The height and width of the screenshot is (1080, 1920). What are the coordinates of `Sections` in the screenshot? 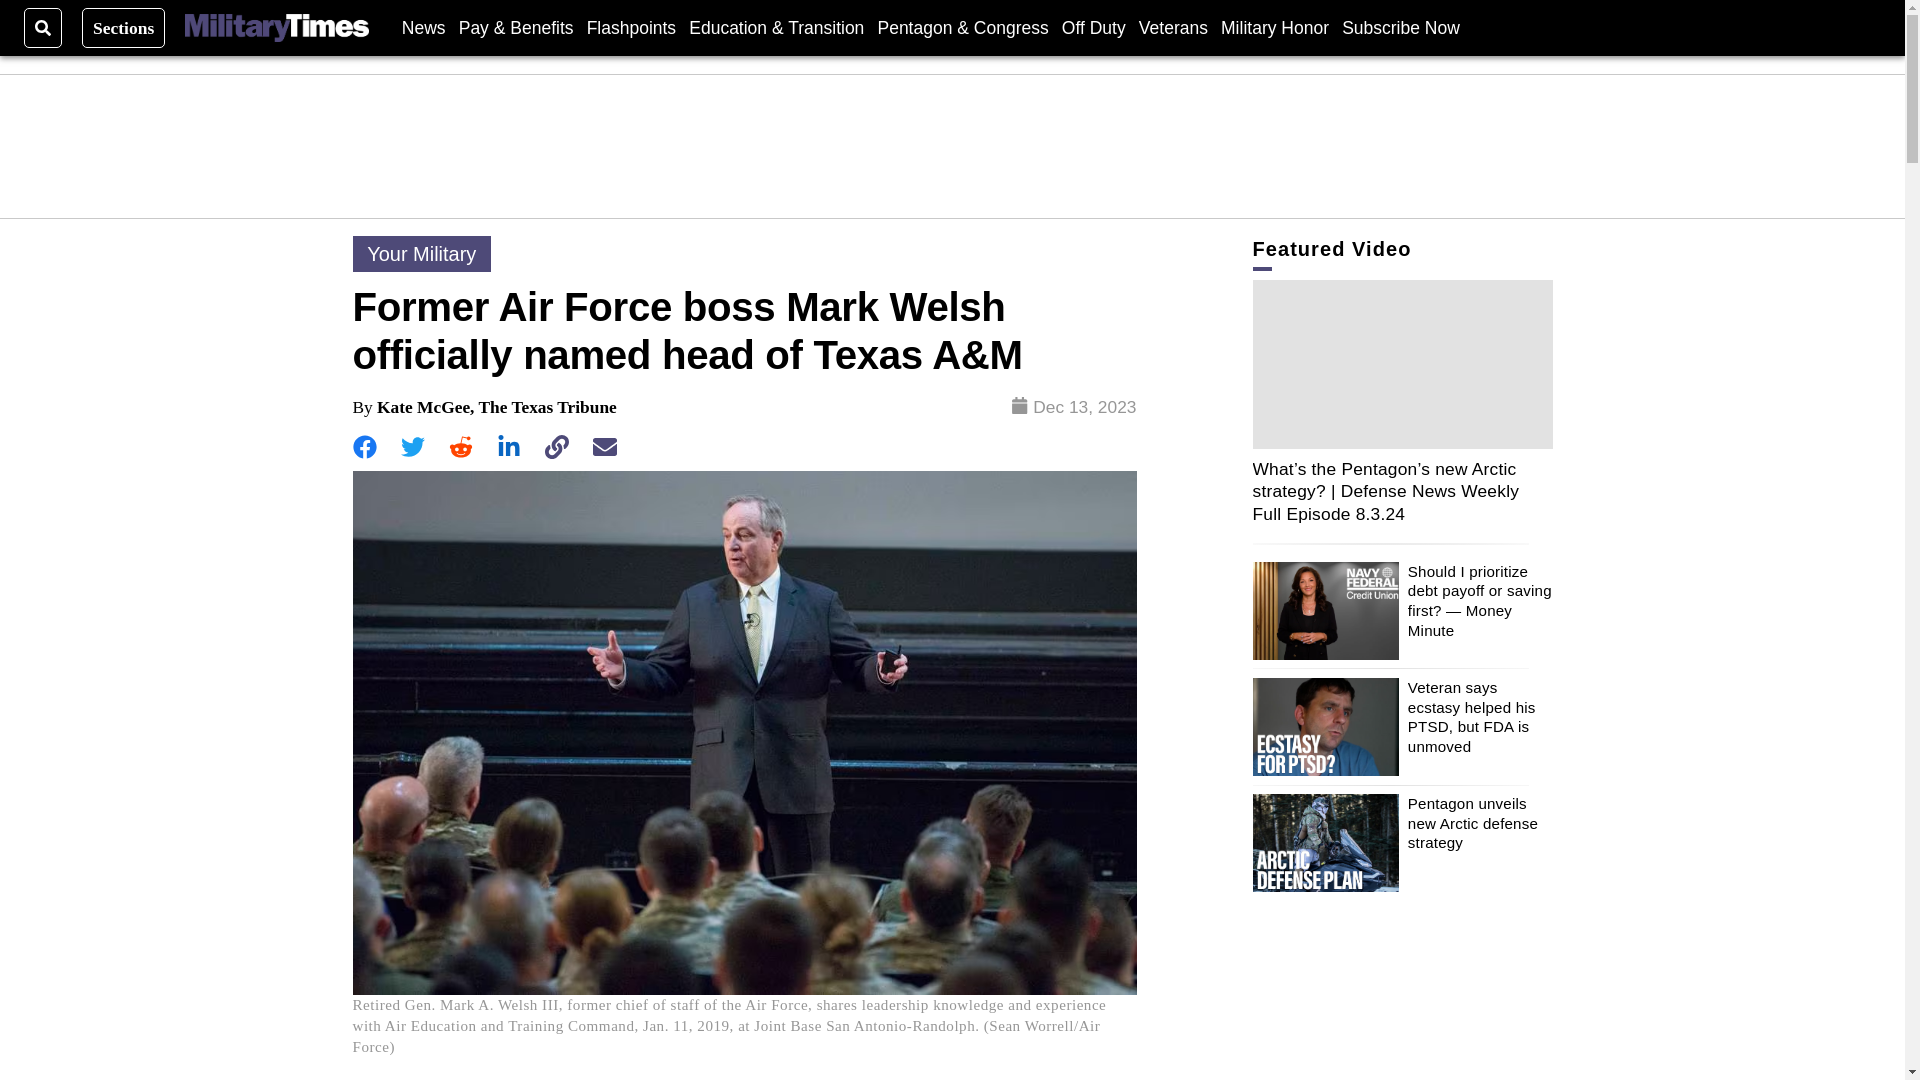 It's located at (124, 27).